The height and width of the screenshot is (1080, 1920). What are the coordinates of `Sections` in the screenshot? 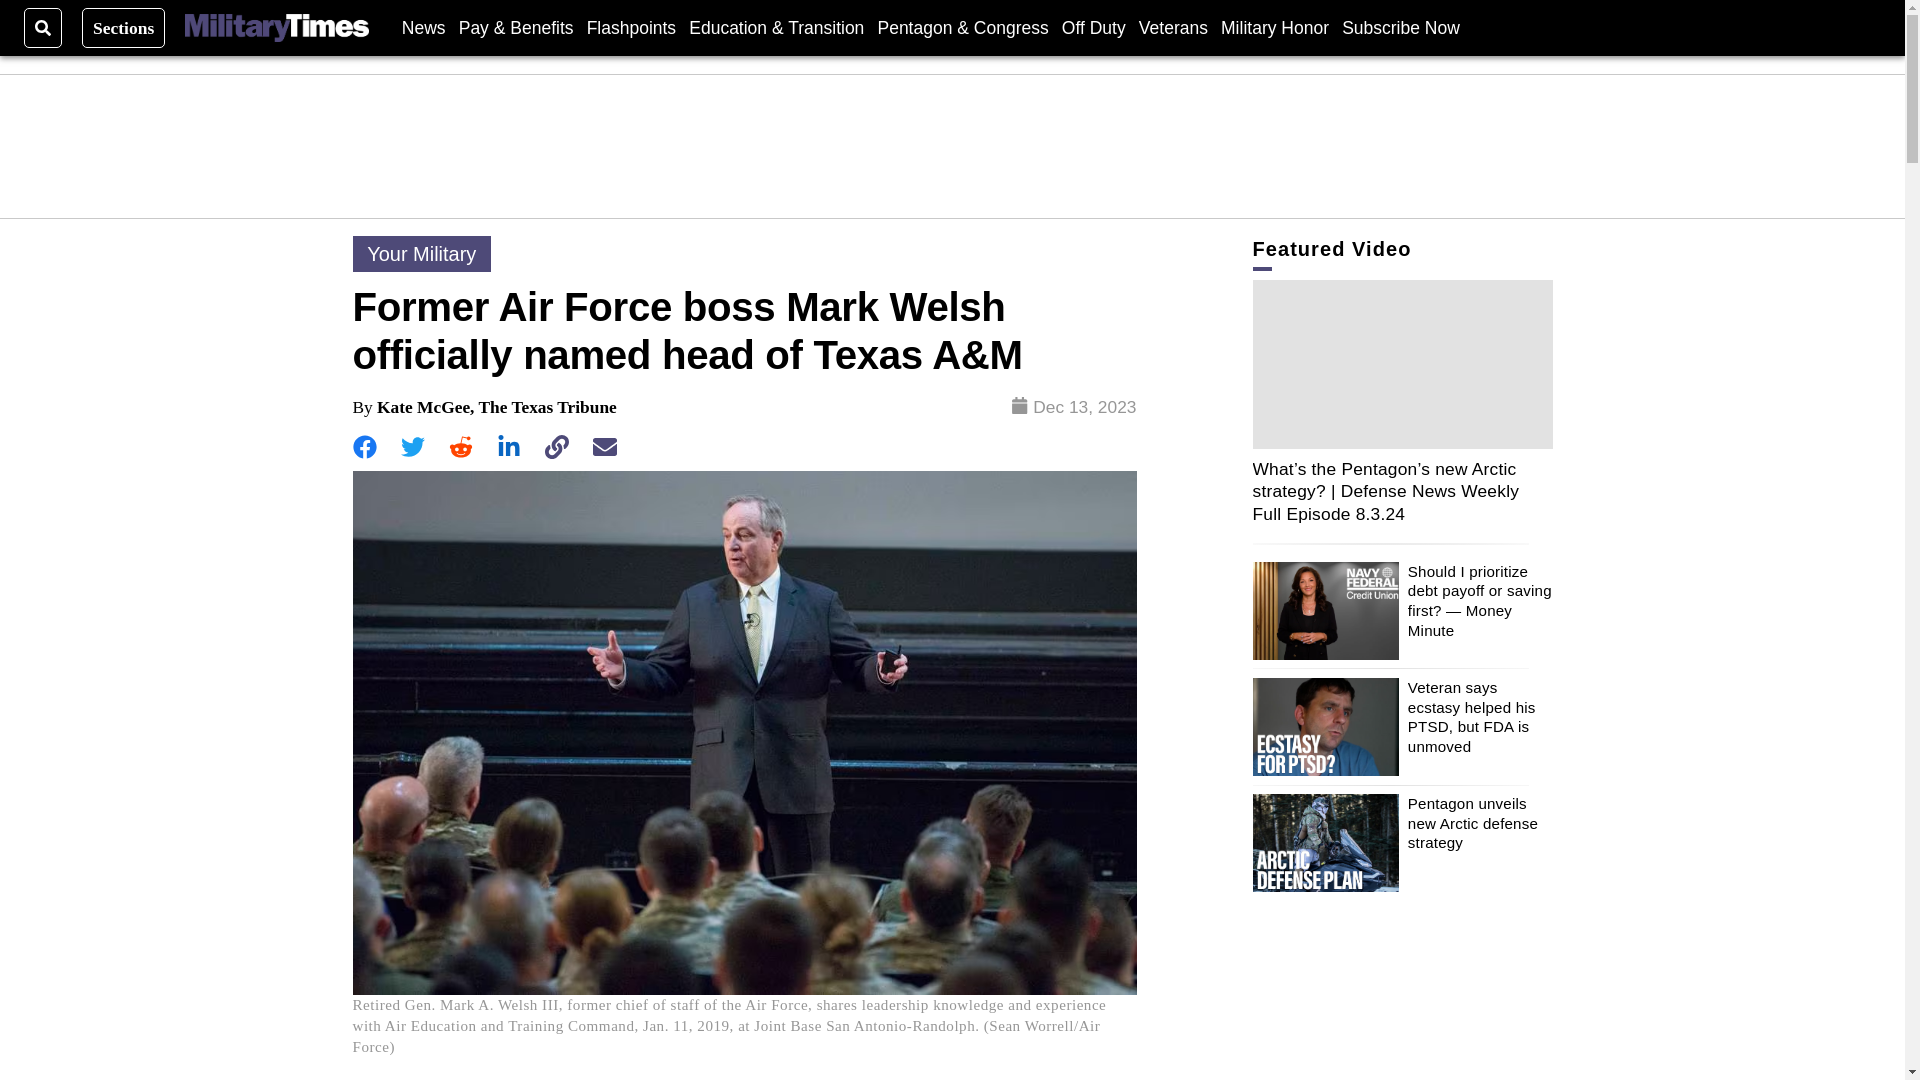 It's located at (124, 27).